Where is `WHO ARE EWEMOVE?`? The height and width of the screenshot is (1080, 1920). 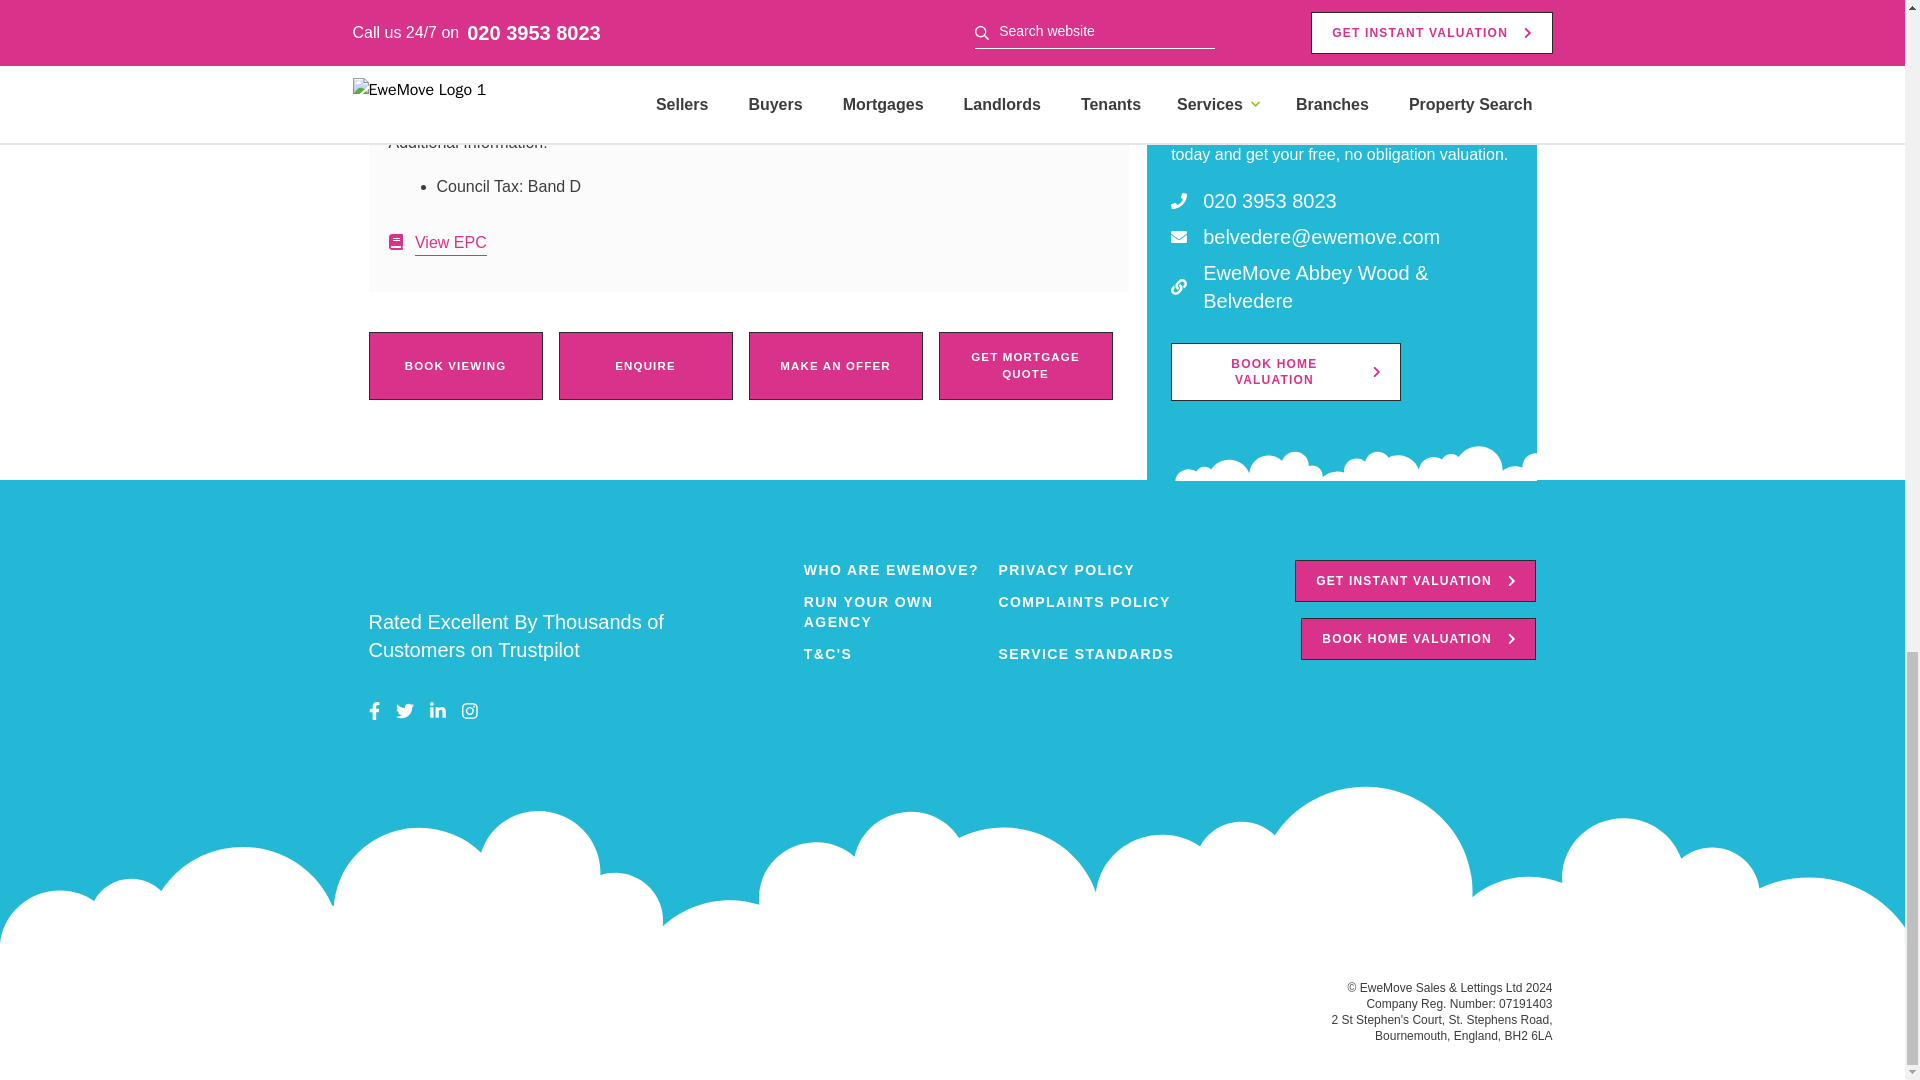
WHO ARE EWEMOVE? is located at coordinates (901, 570).